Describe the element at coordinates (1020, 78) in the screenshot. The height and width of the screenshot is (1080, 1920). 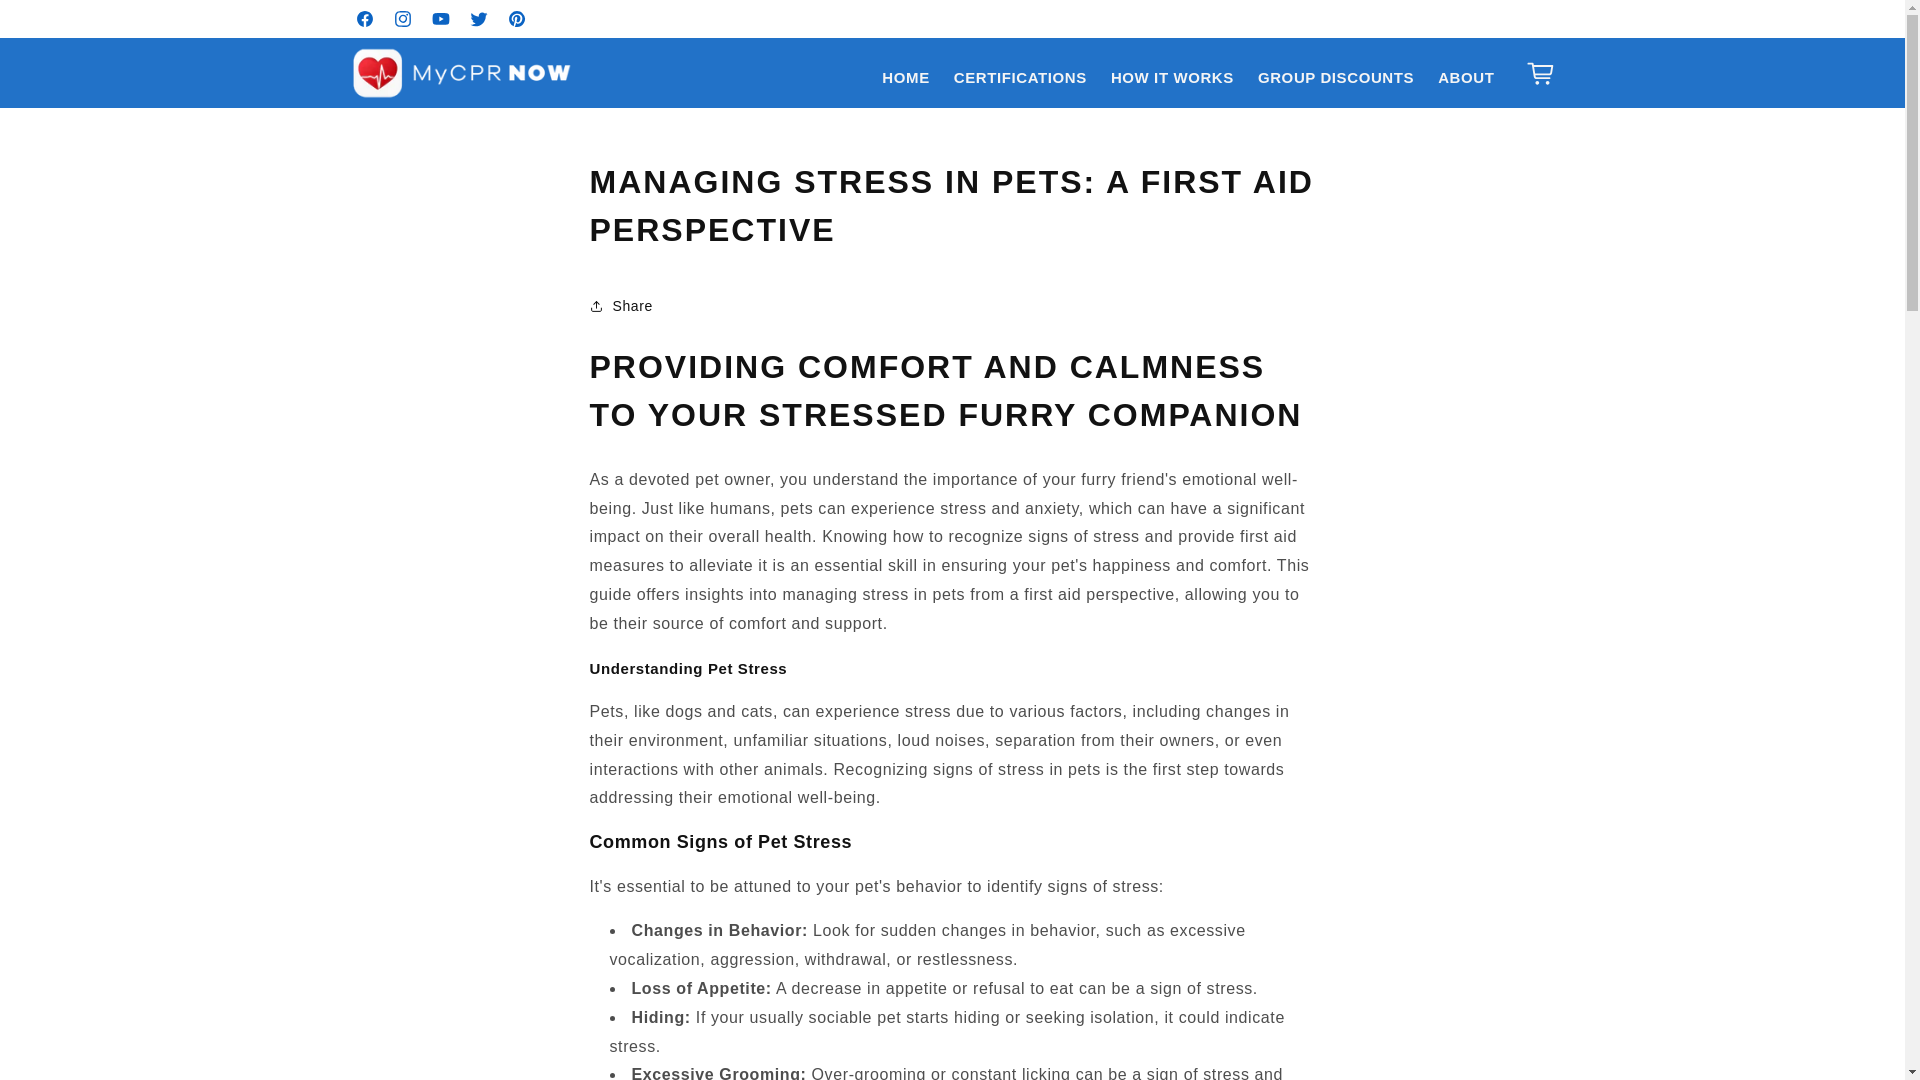
I see `CERTIFICATIONS` at that location.